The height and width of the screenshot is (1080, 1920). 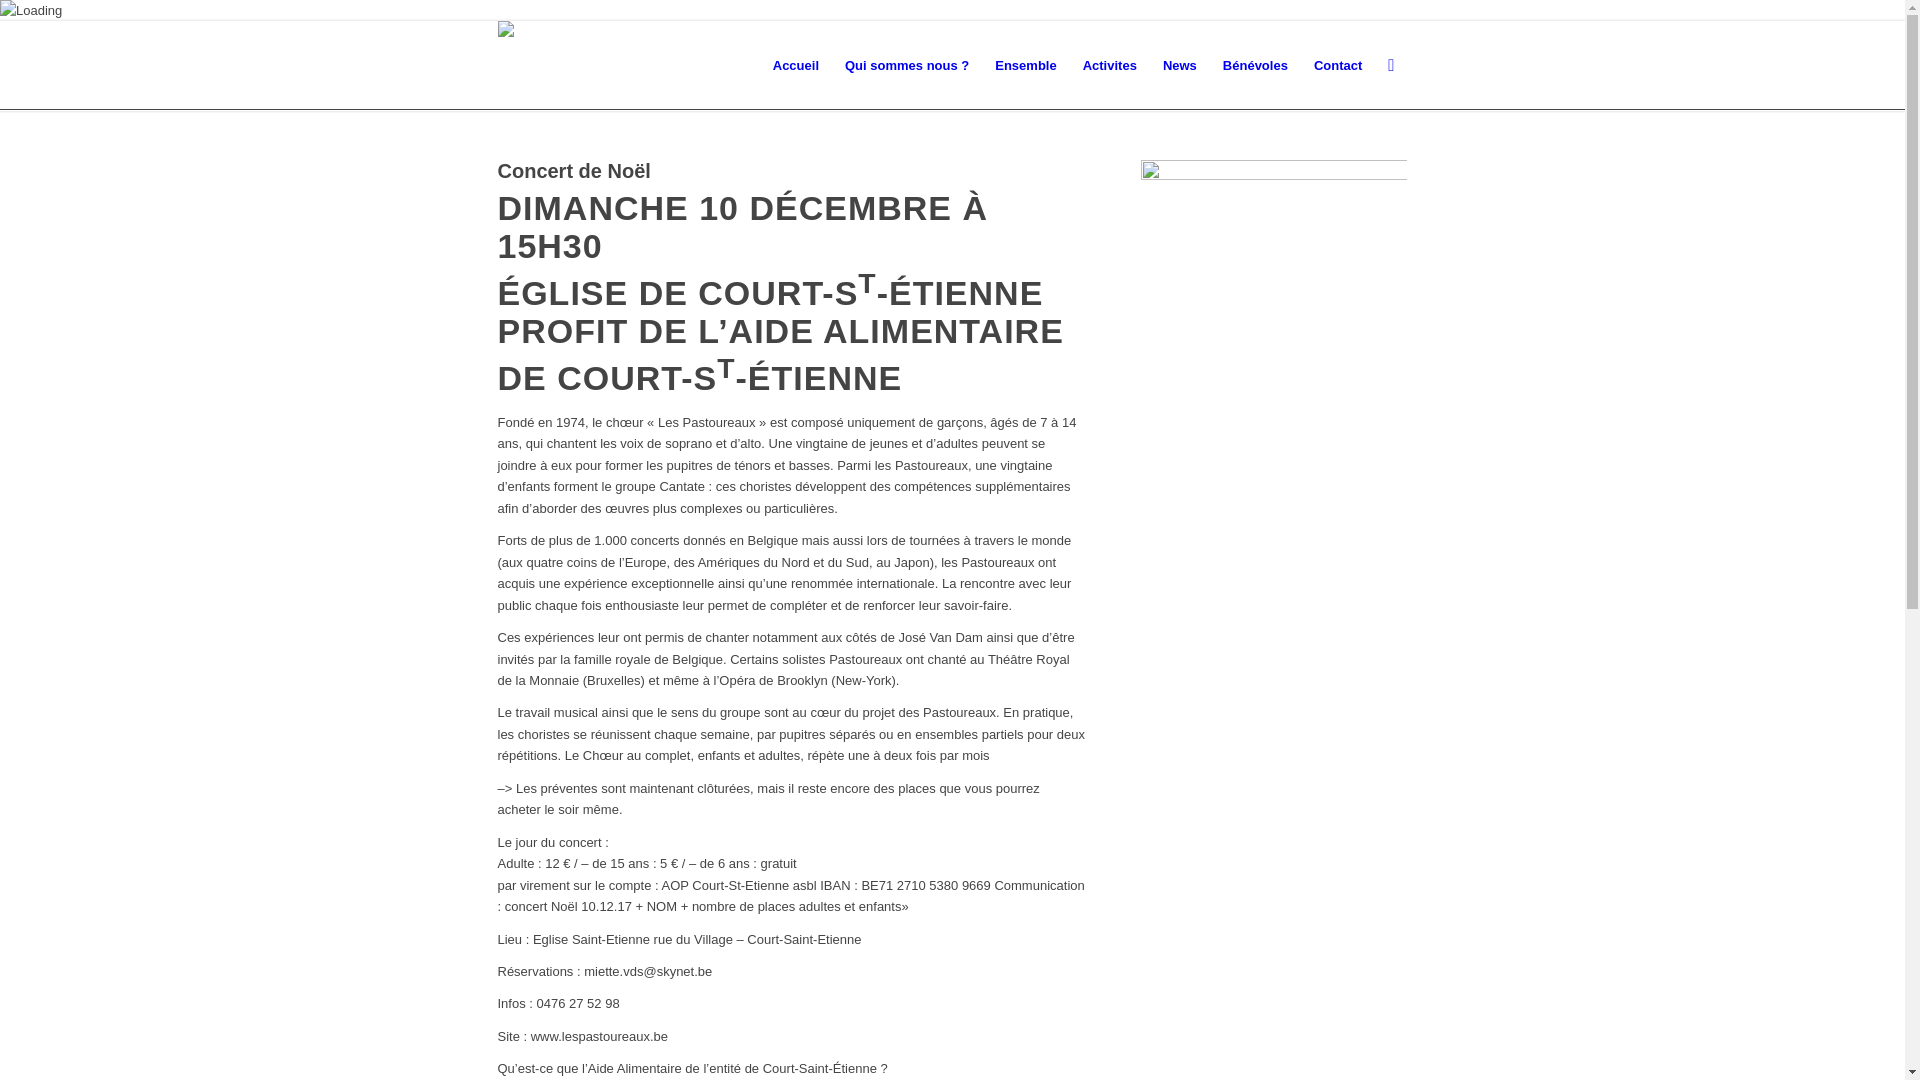 What do you see at coordinates (1180, 66) in the screenshot?
I see `News` at bounding box center [1180, 66].